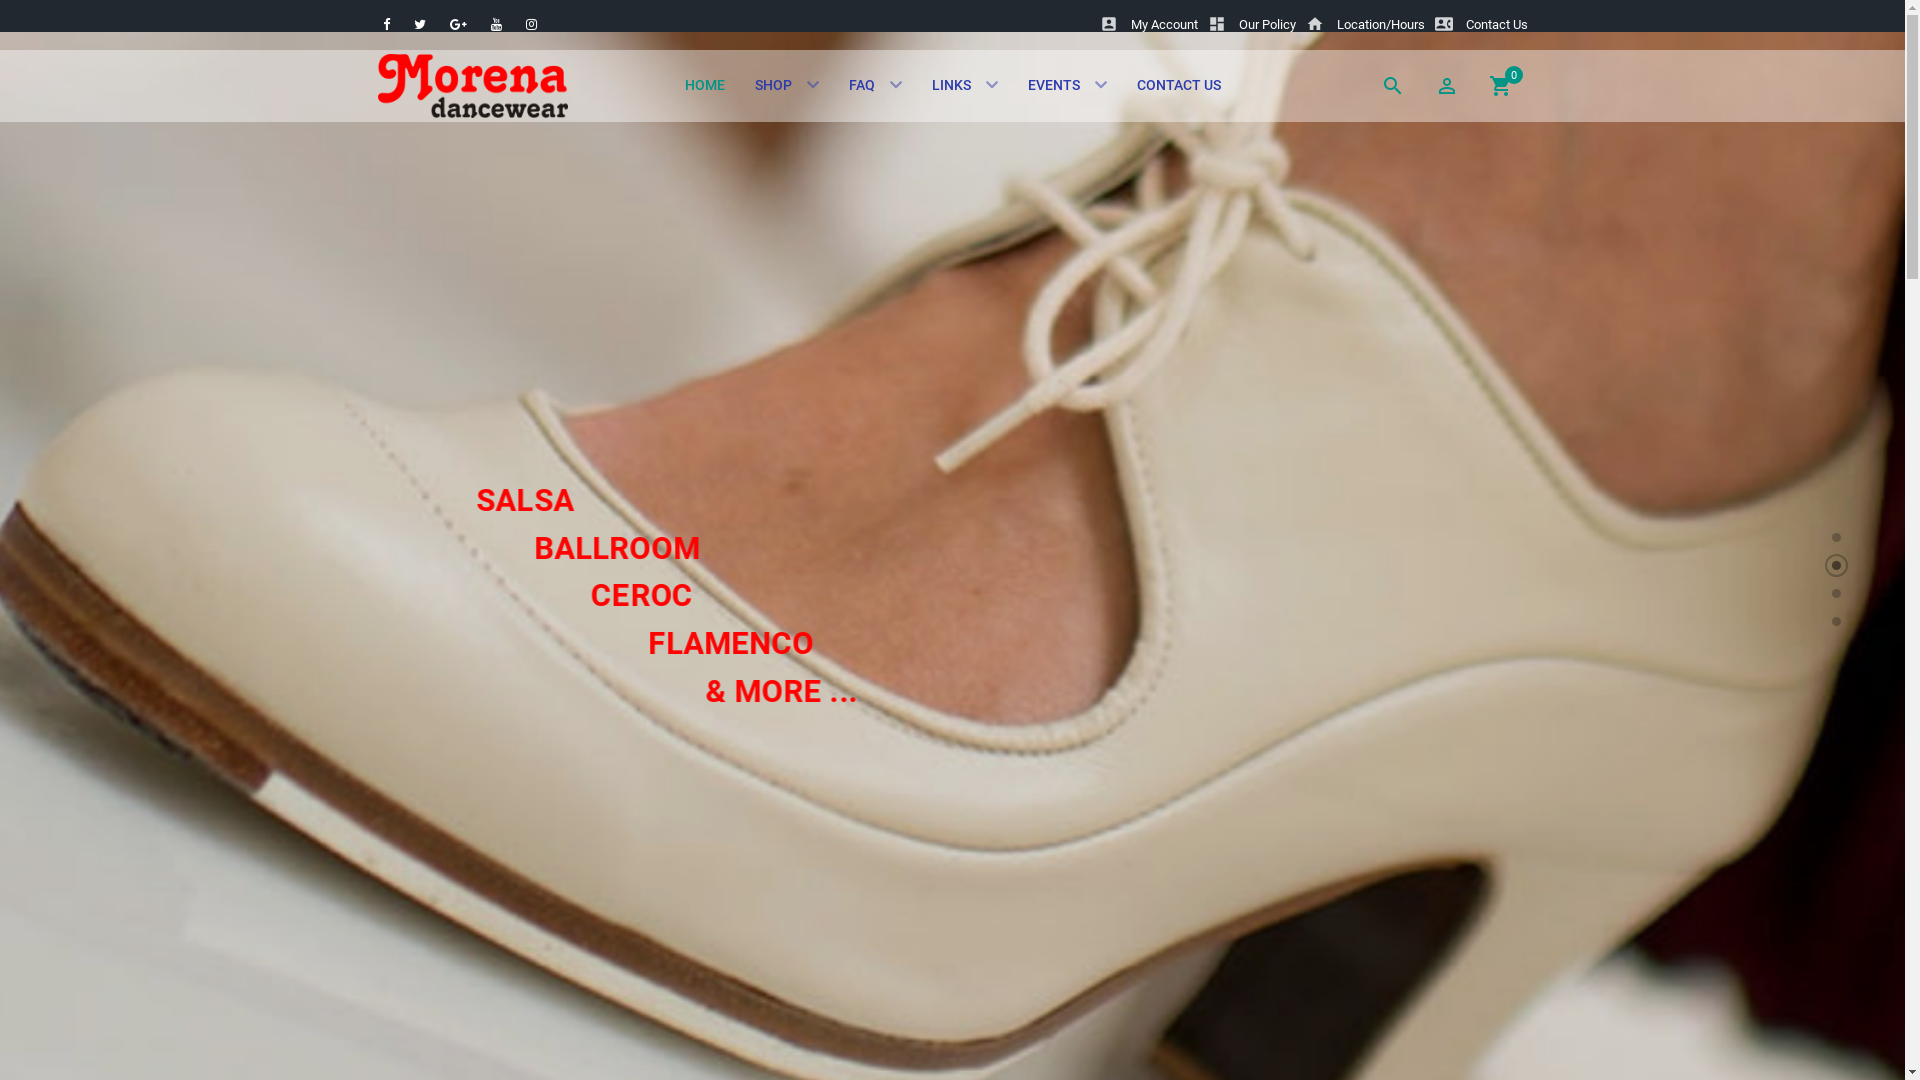 The width and height of the screenshot is (1920, 1080). I want to click on contact_phoneContact Us, so click(1480, 24).